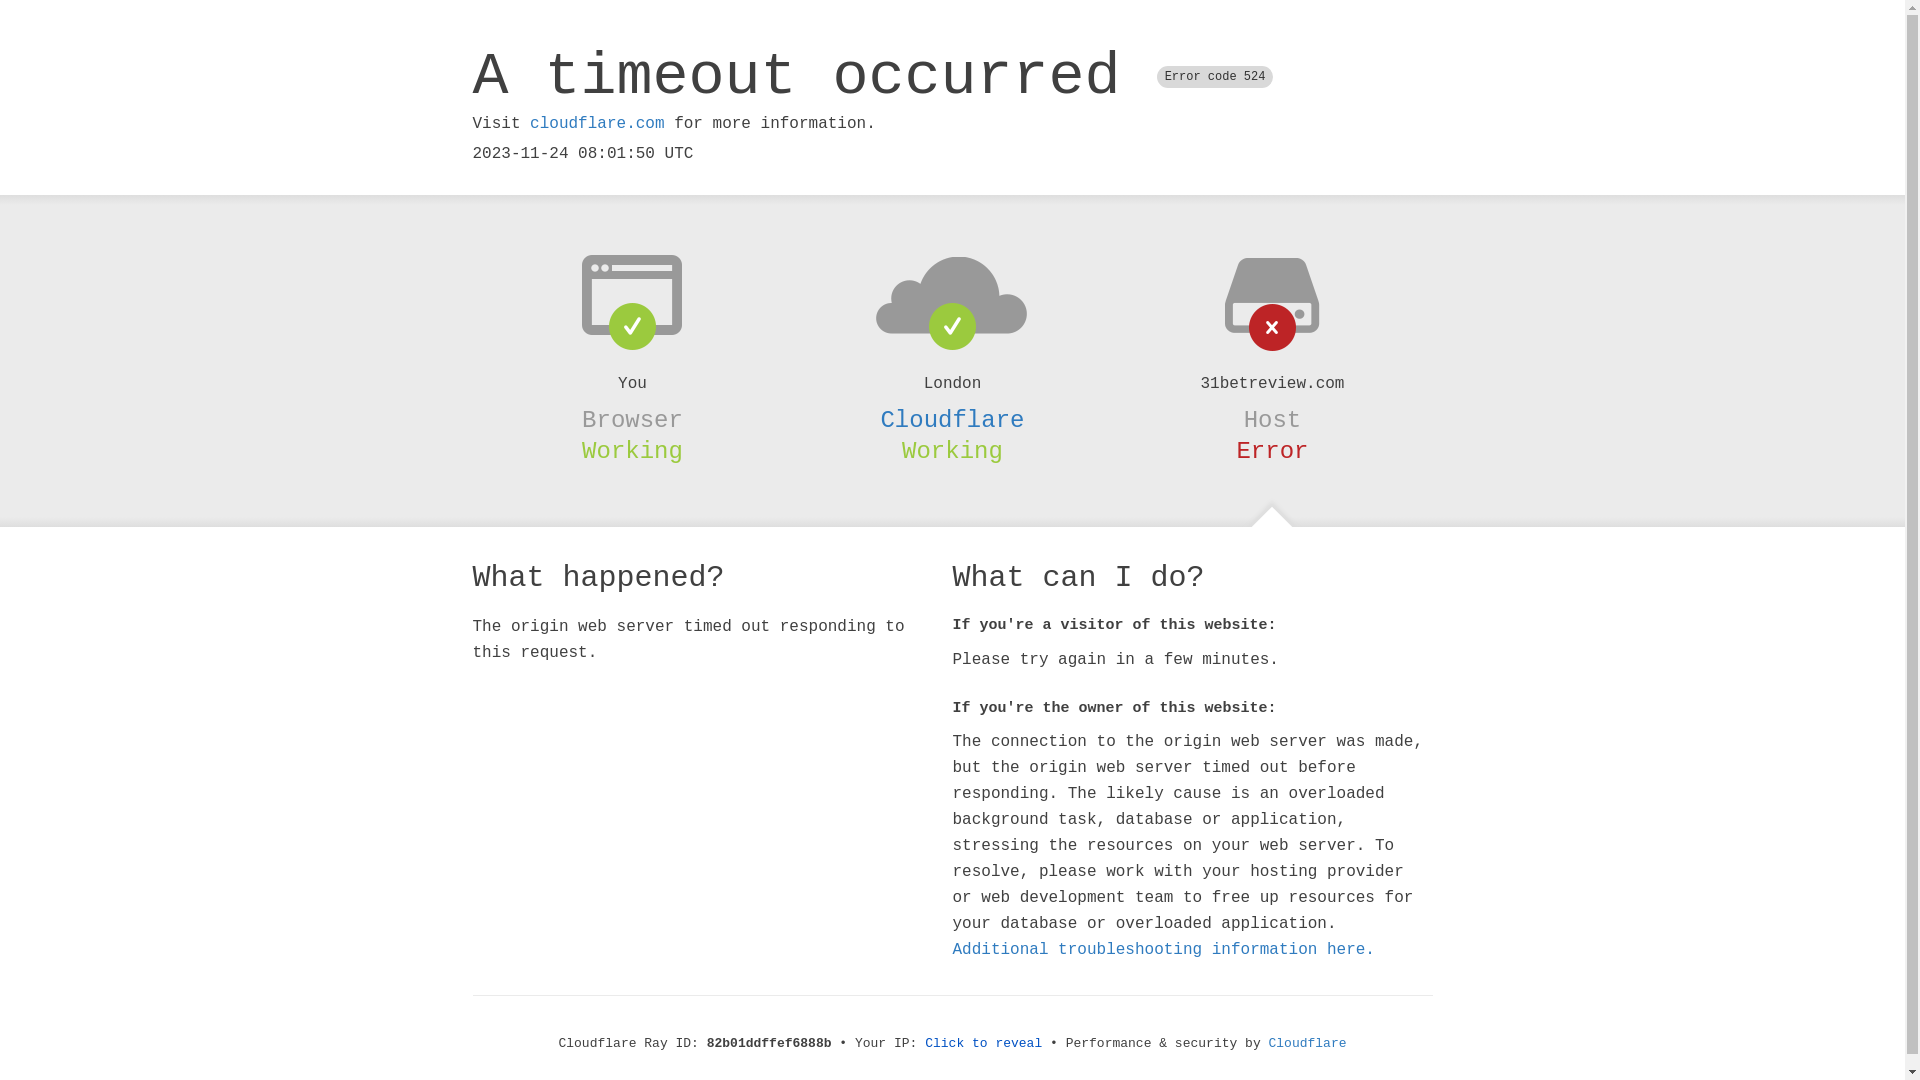 This screenshot has width=1920, height=1080. What do you see at coordinates (1308, 1044) in the screenshot?
I see `Cloudflare` at bounding box center [1308, 1044].